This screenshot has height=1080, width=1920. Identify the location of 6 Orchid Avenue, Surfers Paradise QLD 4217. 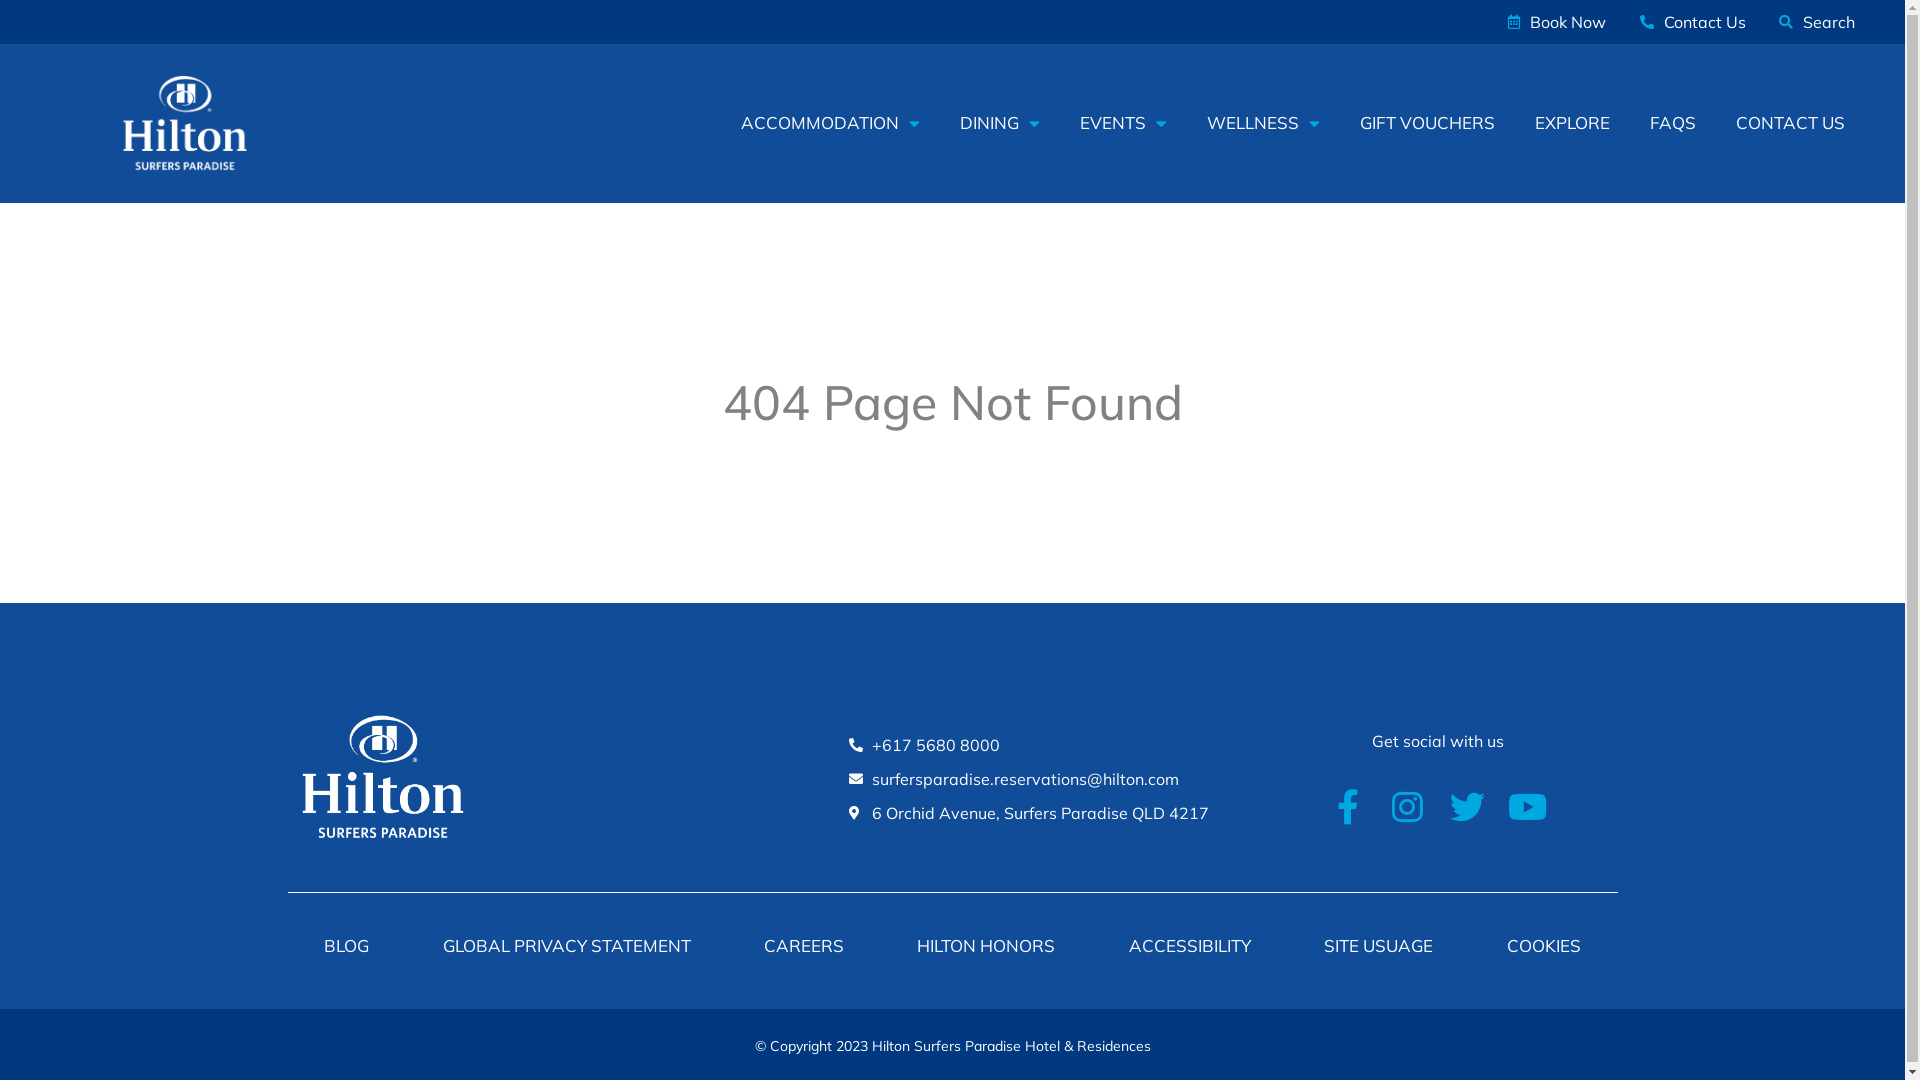
(1038, 813).